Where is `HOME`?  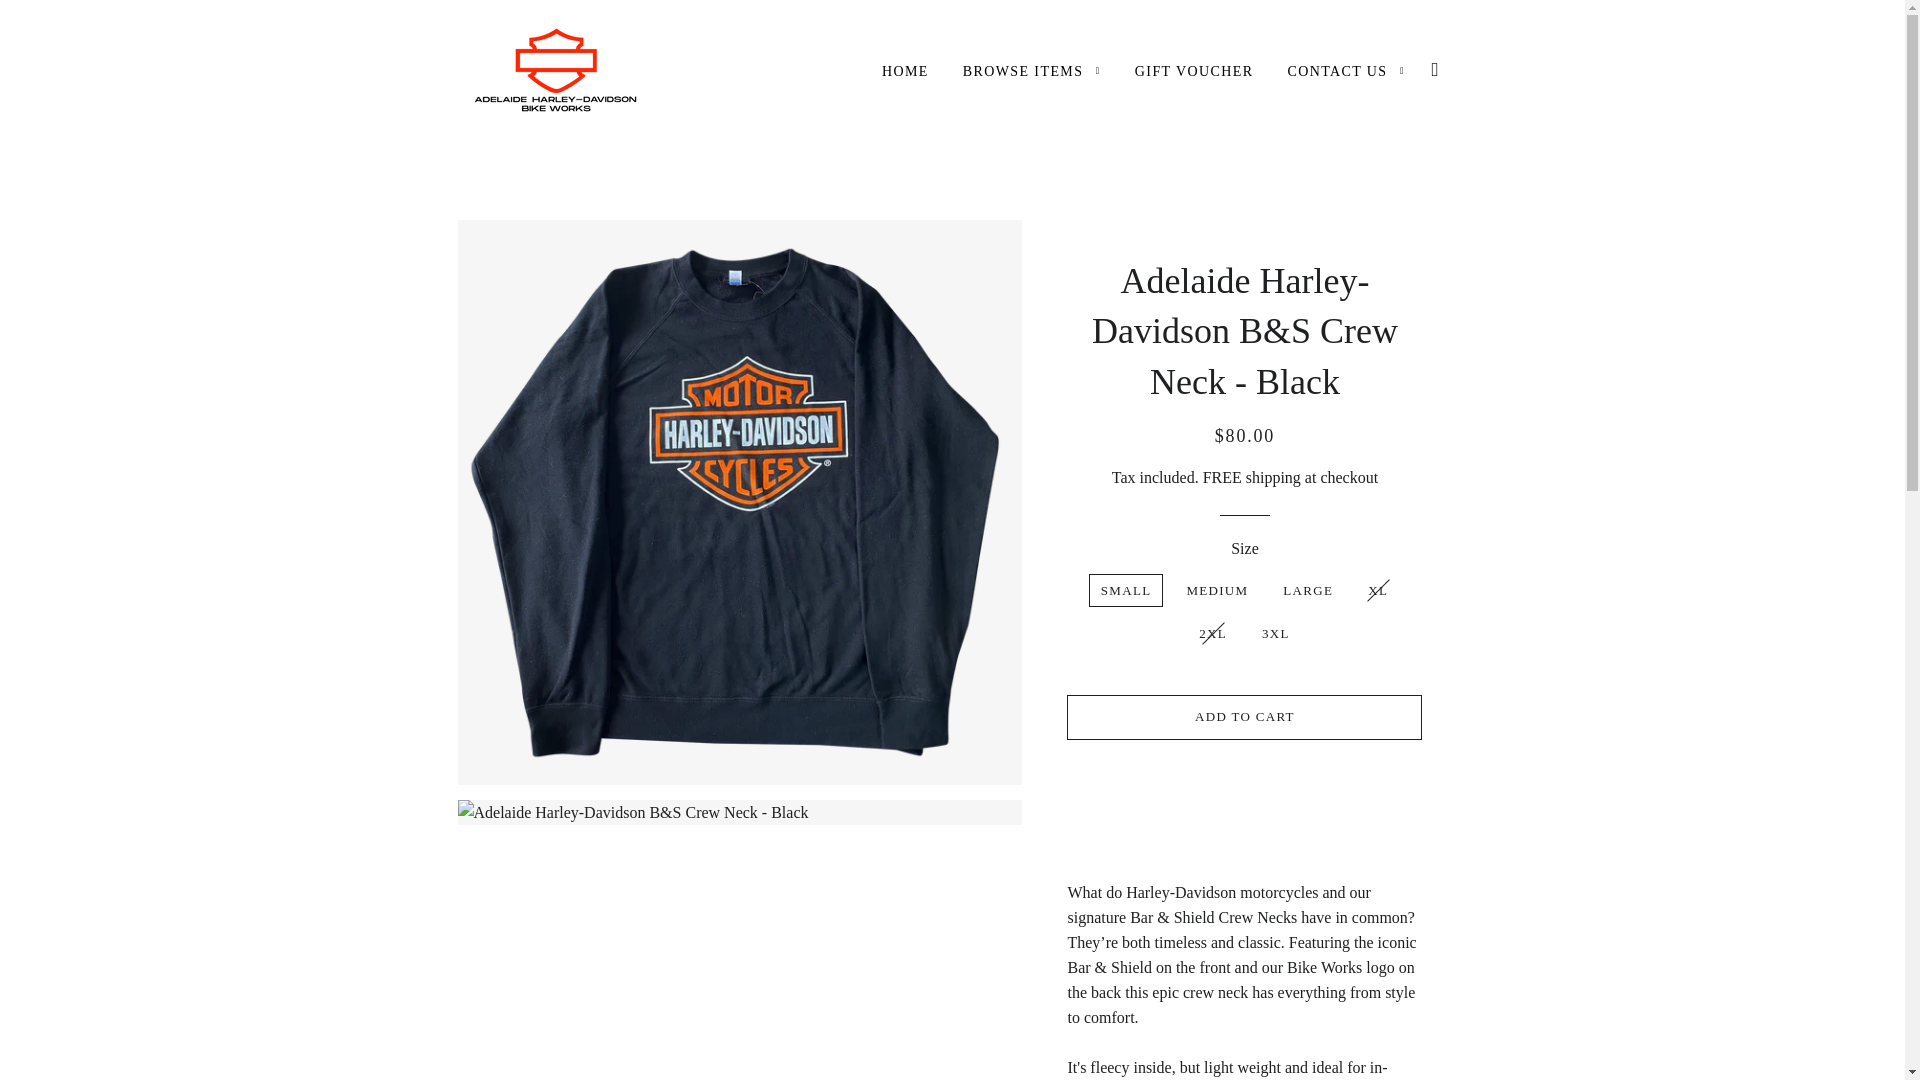
HOME is located at coordinates (906, 72).